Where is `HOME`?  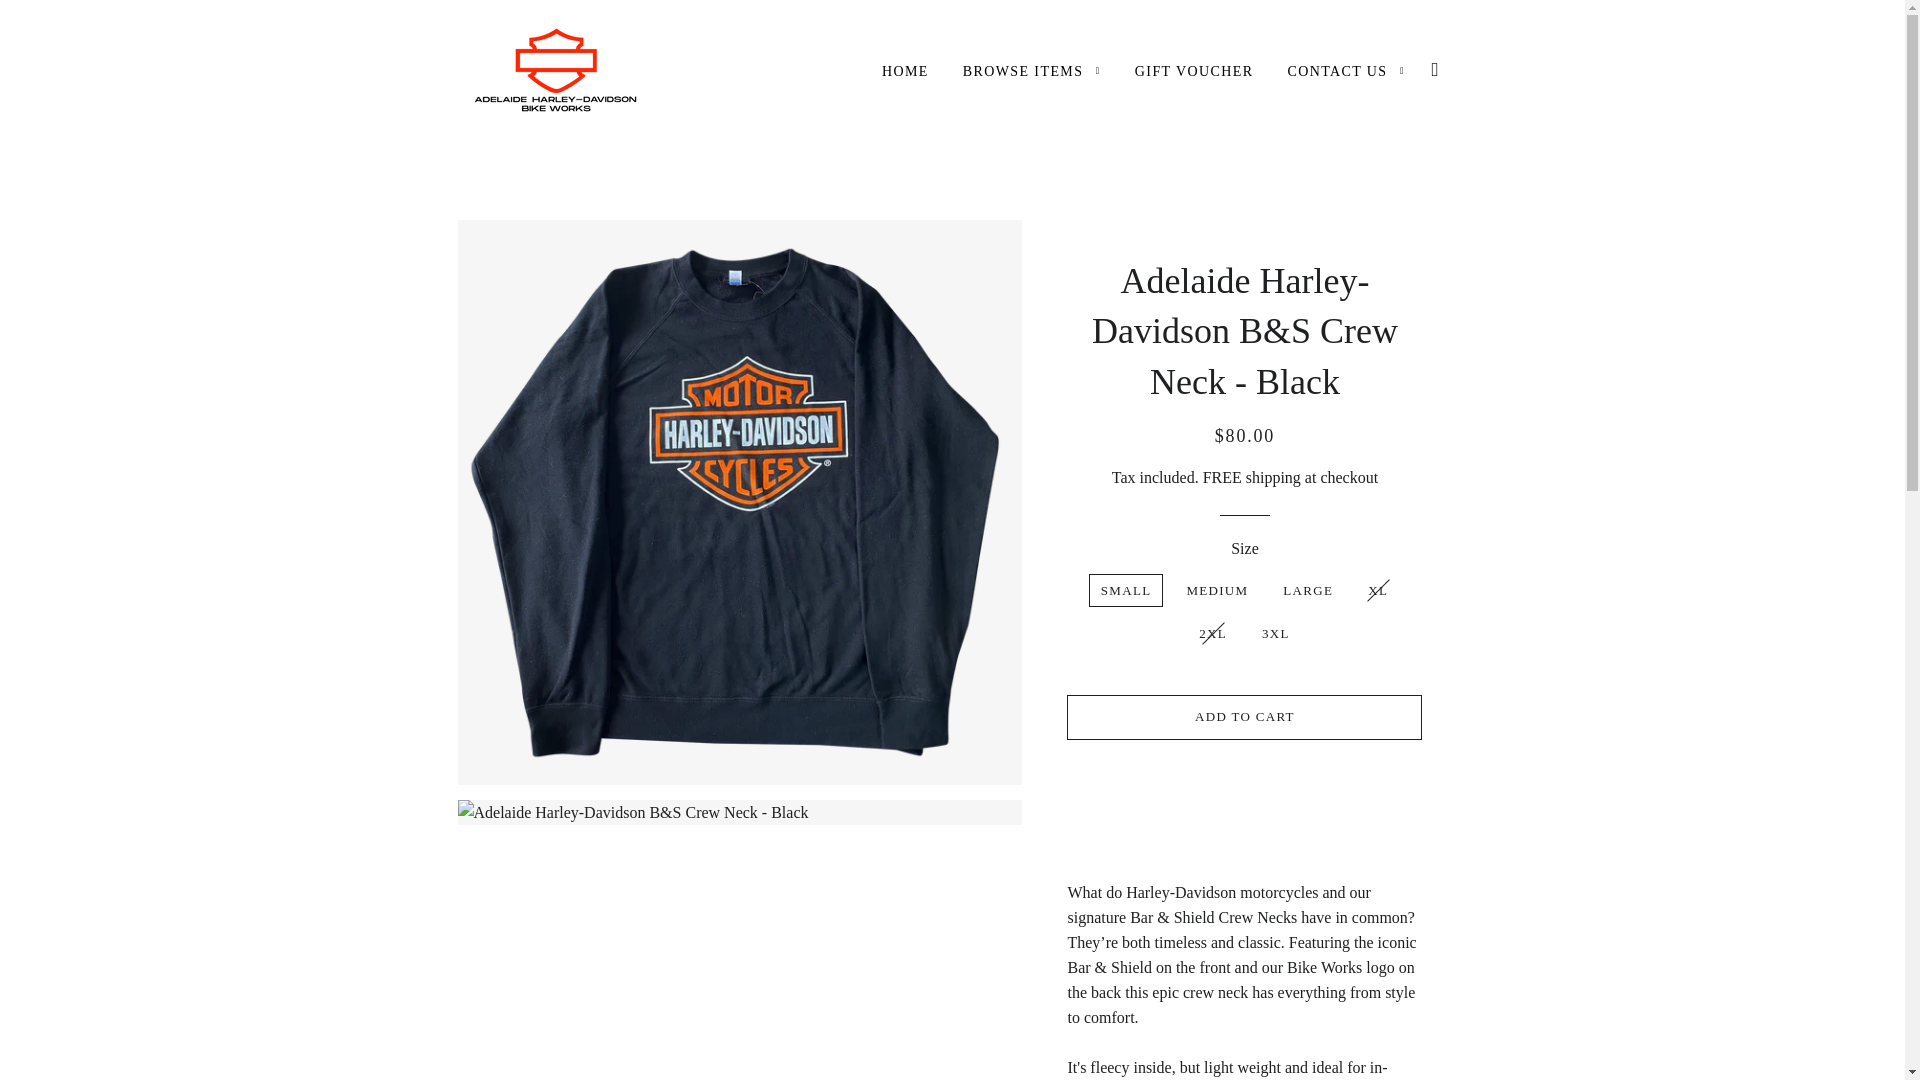
HOME is located at coordinates (906, 72).